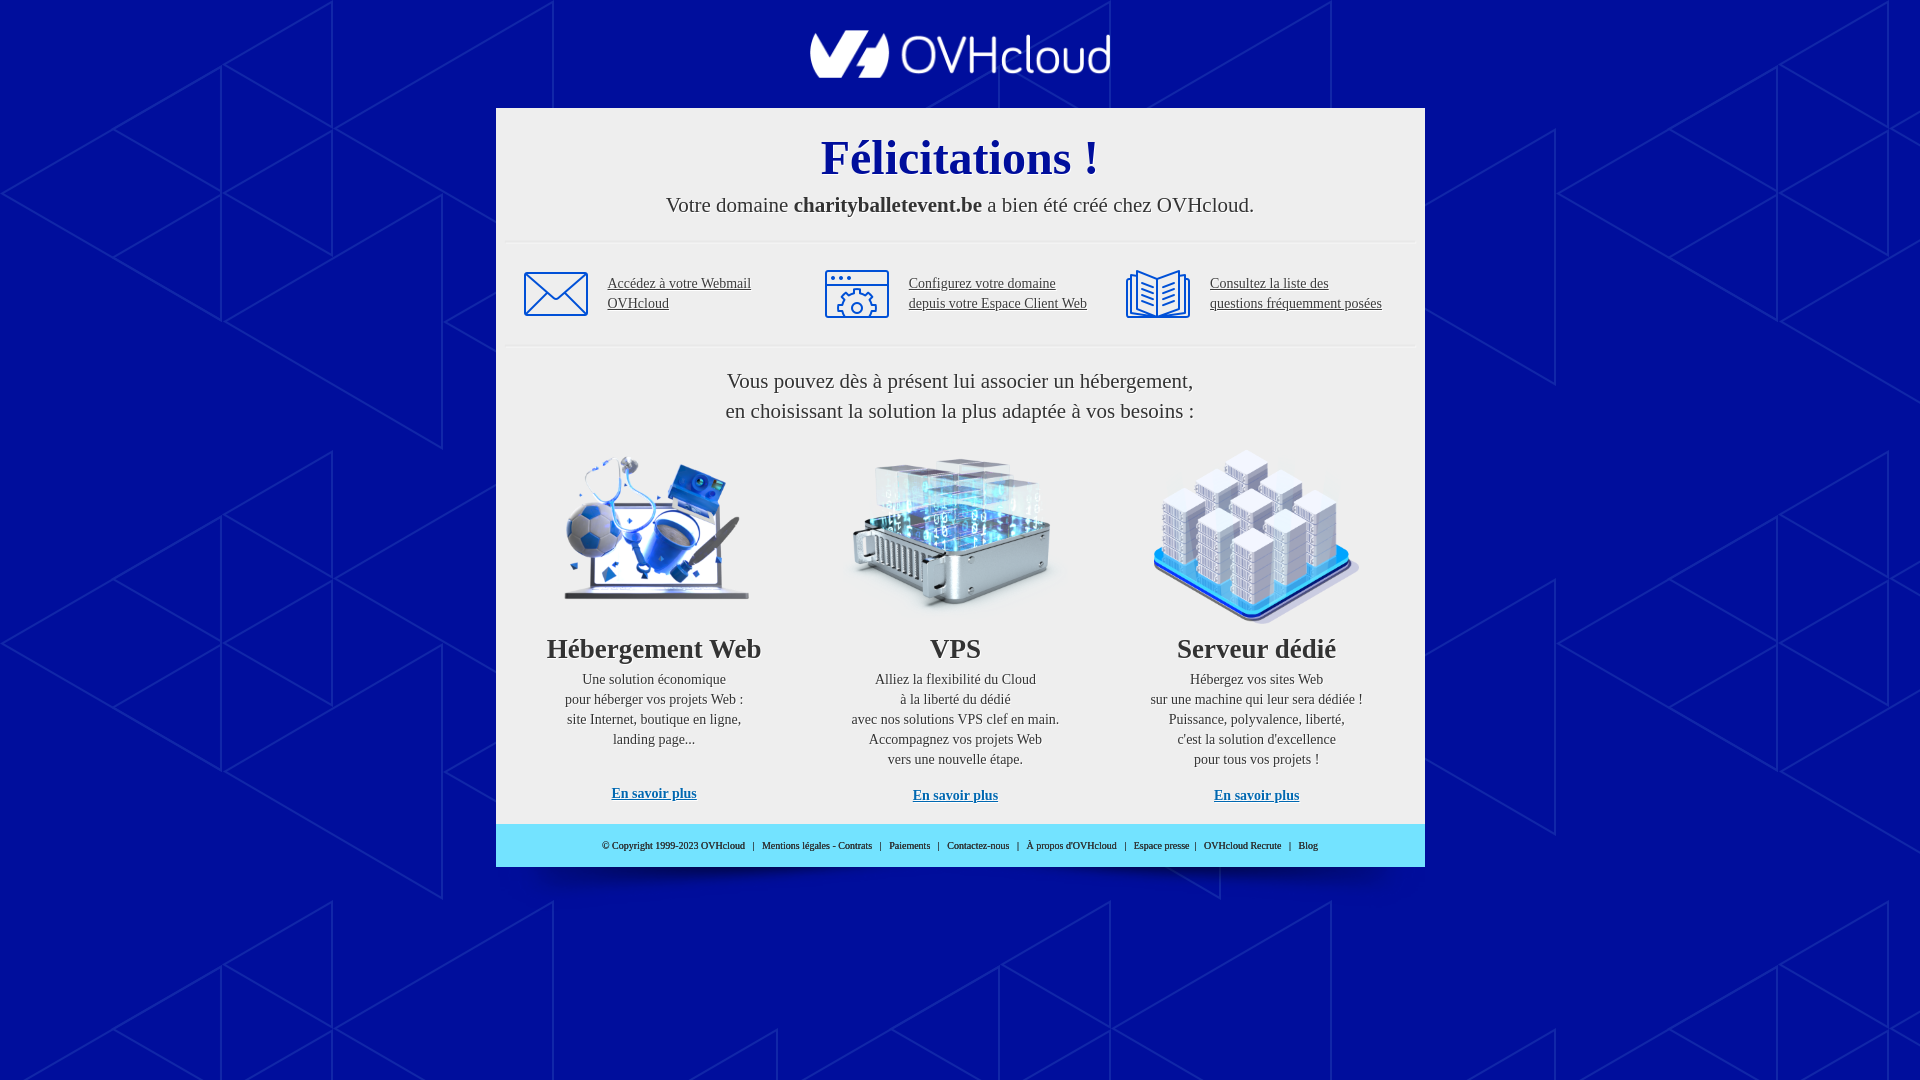 This screenshot has width=1920, height=1080. Describe the element at coordinates (998, 294) in the screenshot. I see `Configurez votre domaine
depuis votre Espace Client Web` at that location.